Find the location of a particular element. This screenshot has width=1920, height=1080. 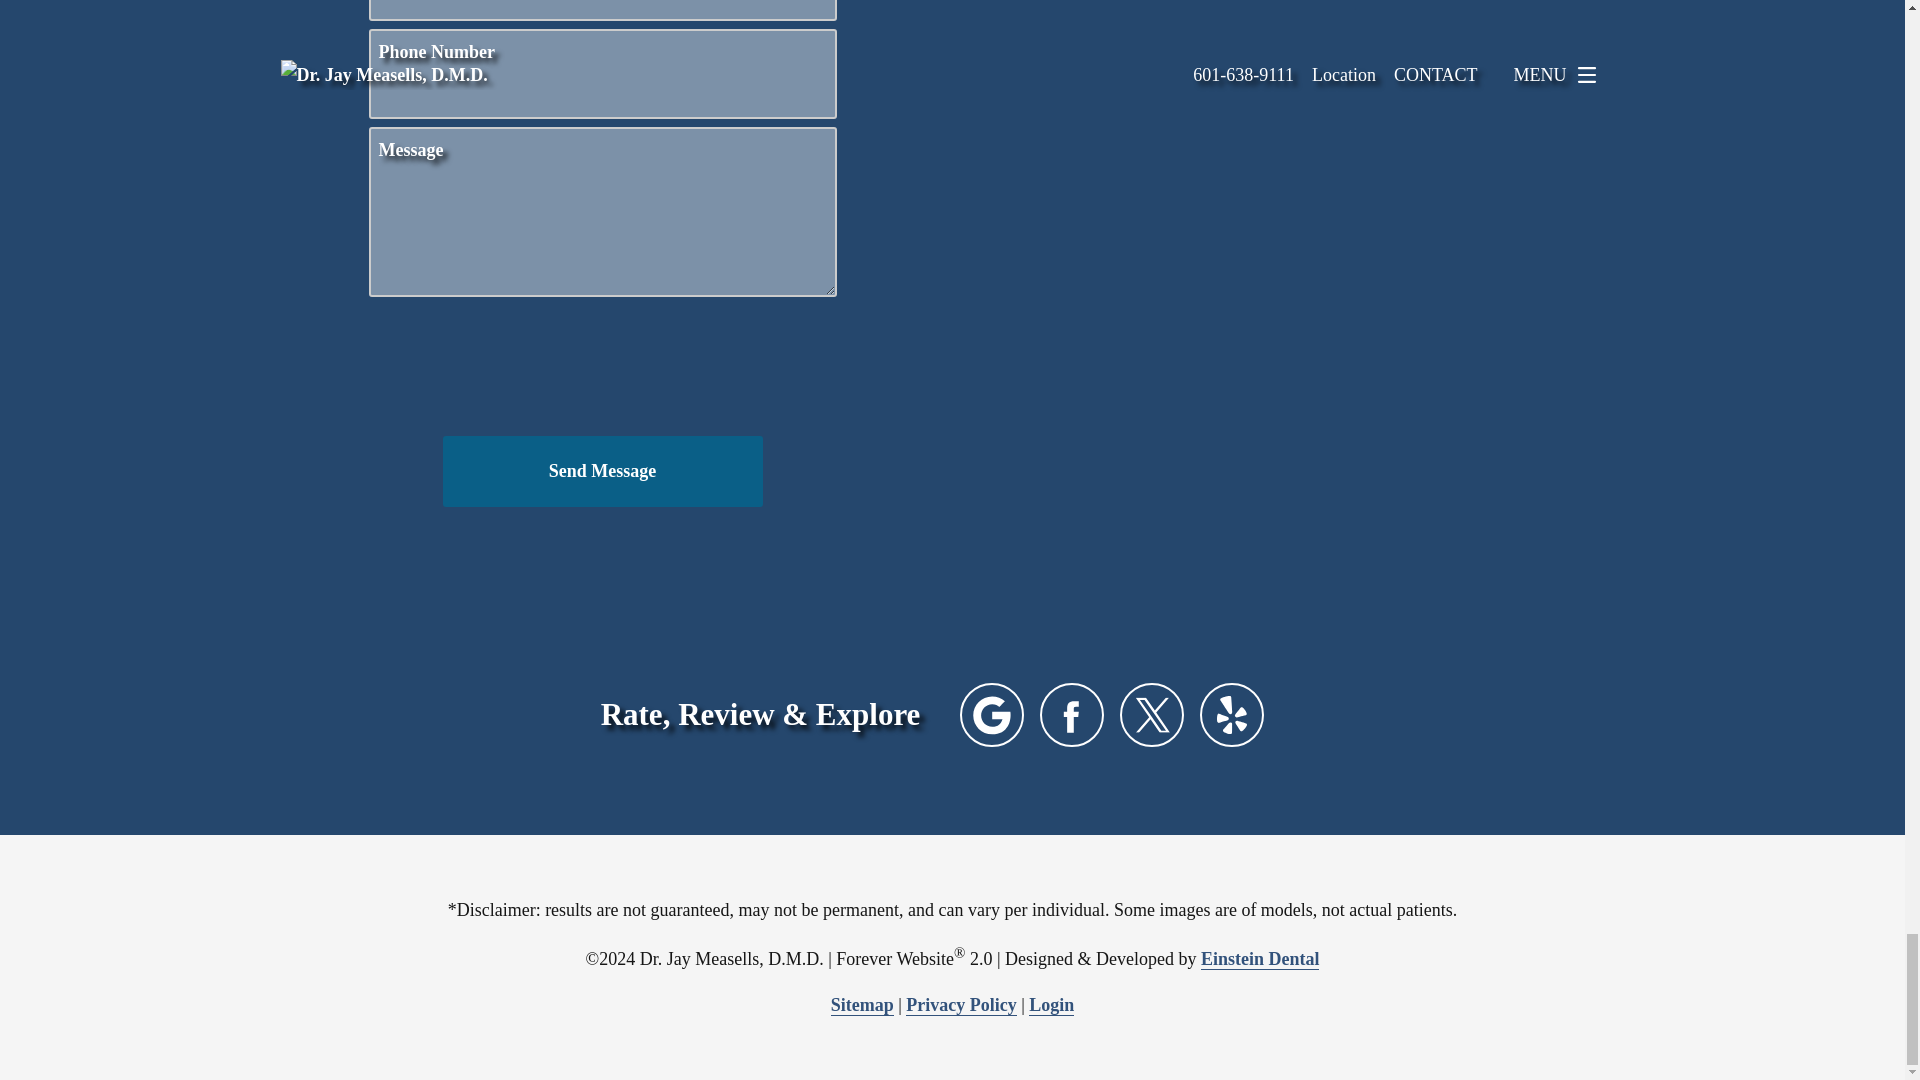

Sitemap is located at coordinates (862, 1005).